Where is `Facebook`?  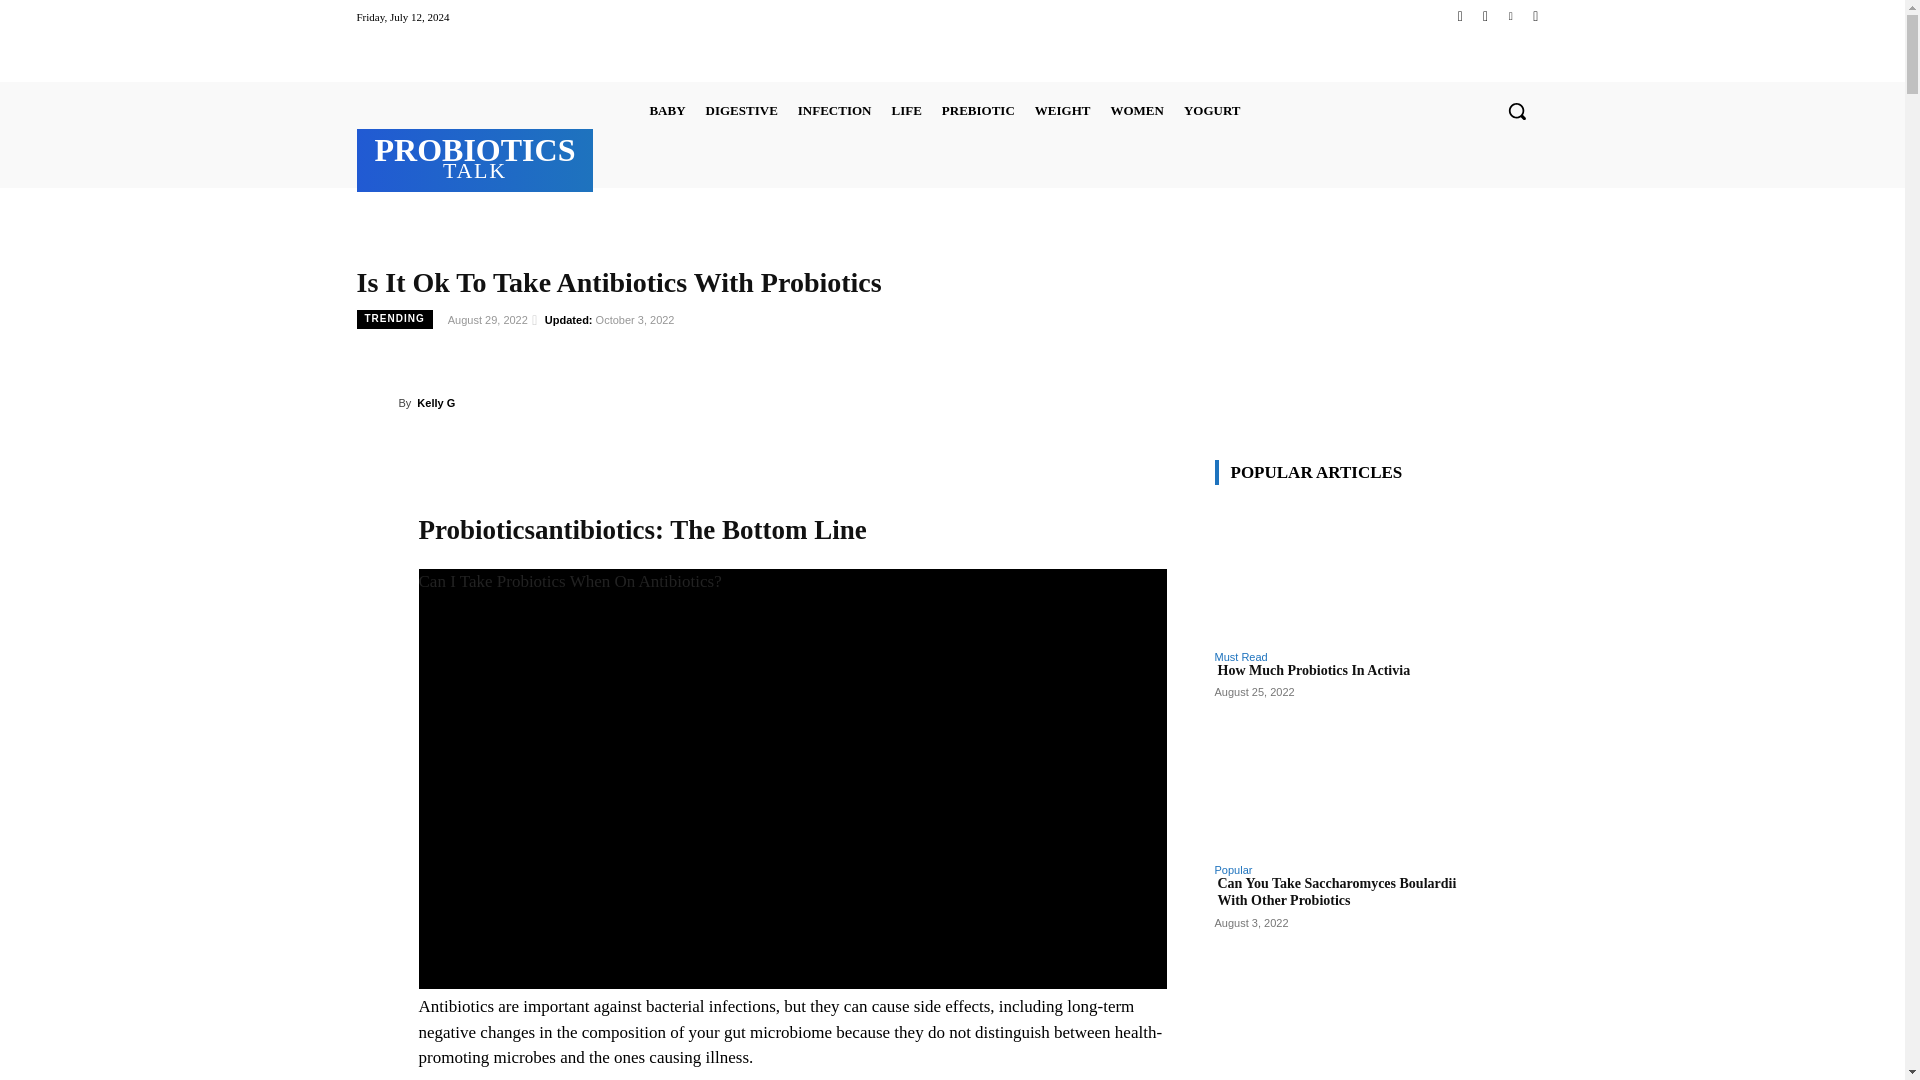
Facebook is located at coordinates (1460, 16).